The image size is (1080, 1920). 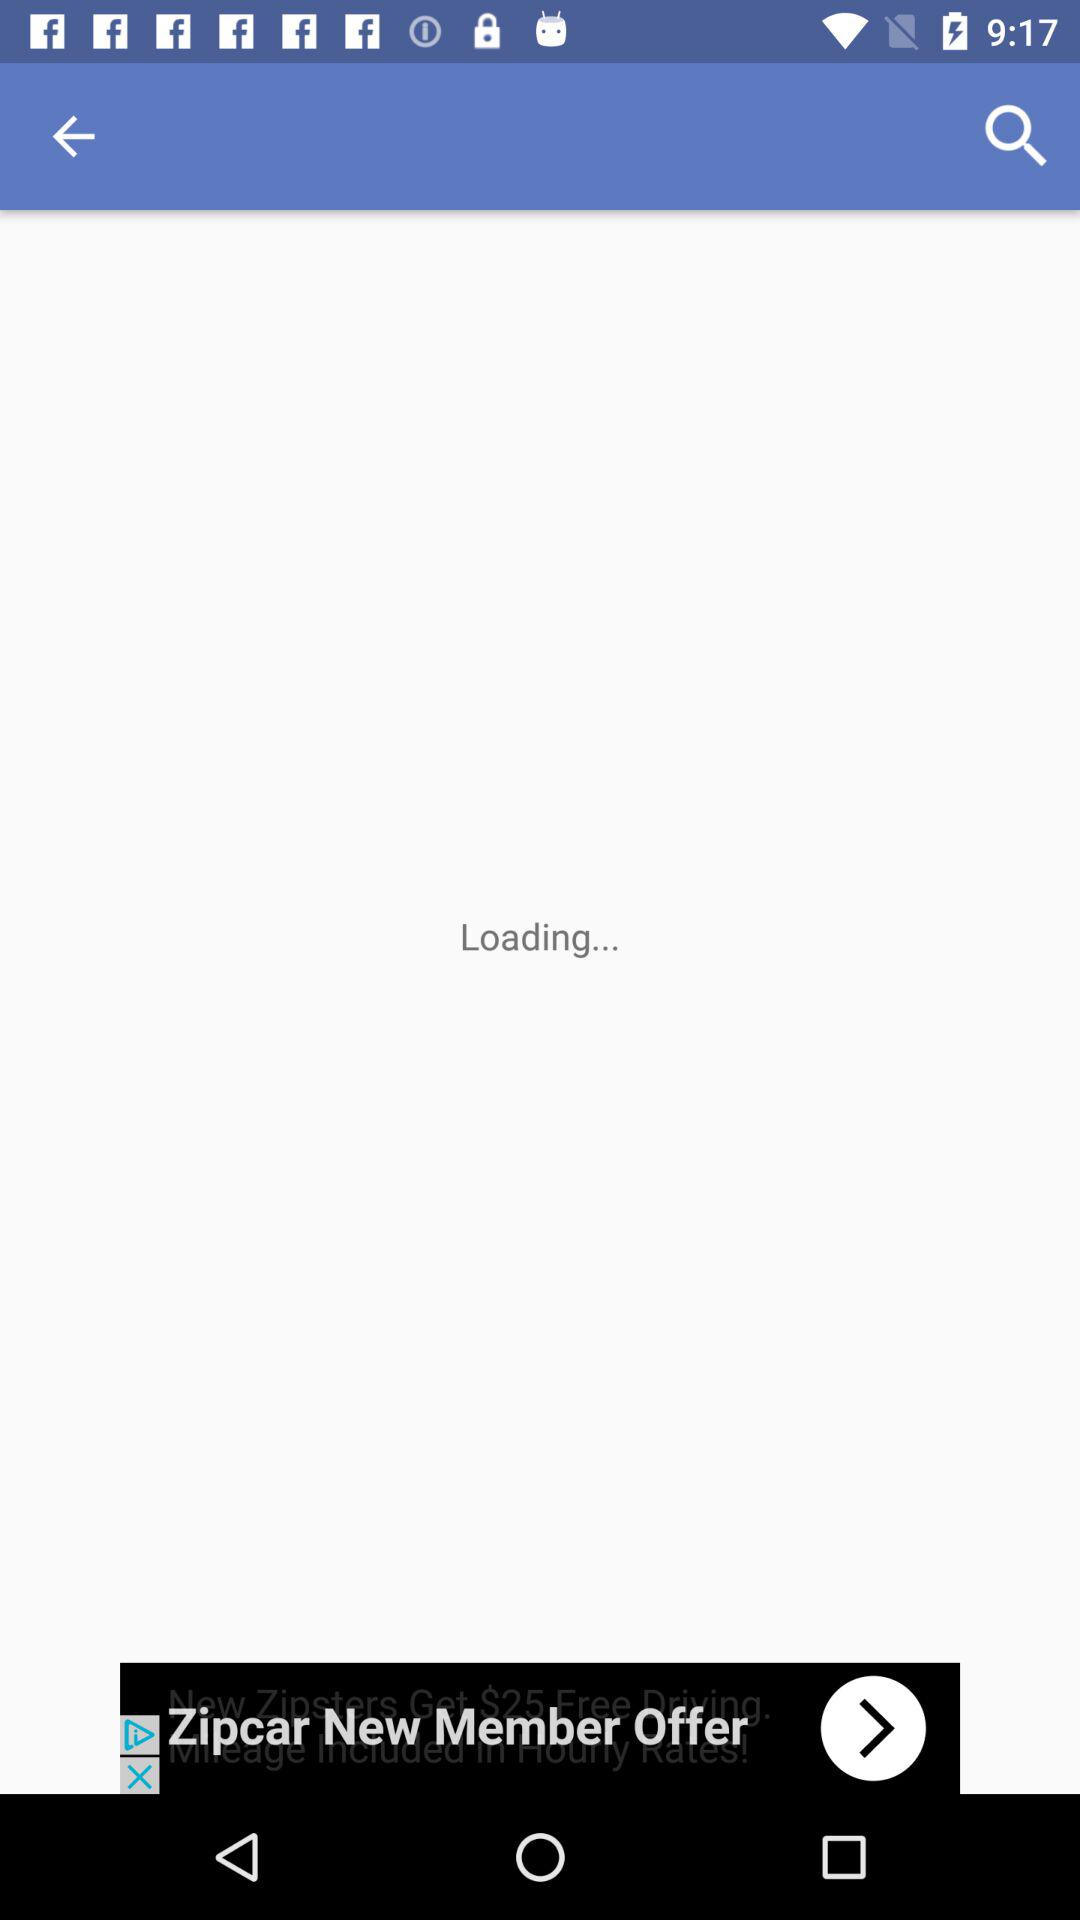 What do you see at coordinates (540, 1728) in the screenshot?
I see `opens advertisement` at bounding box center [540, 1728].